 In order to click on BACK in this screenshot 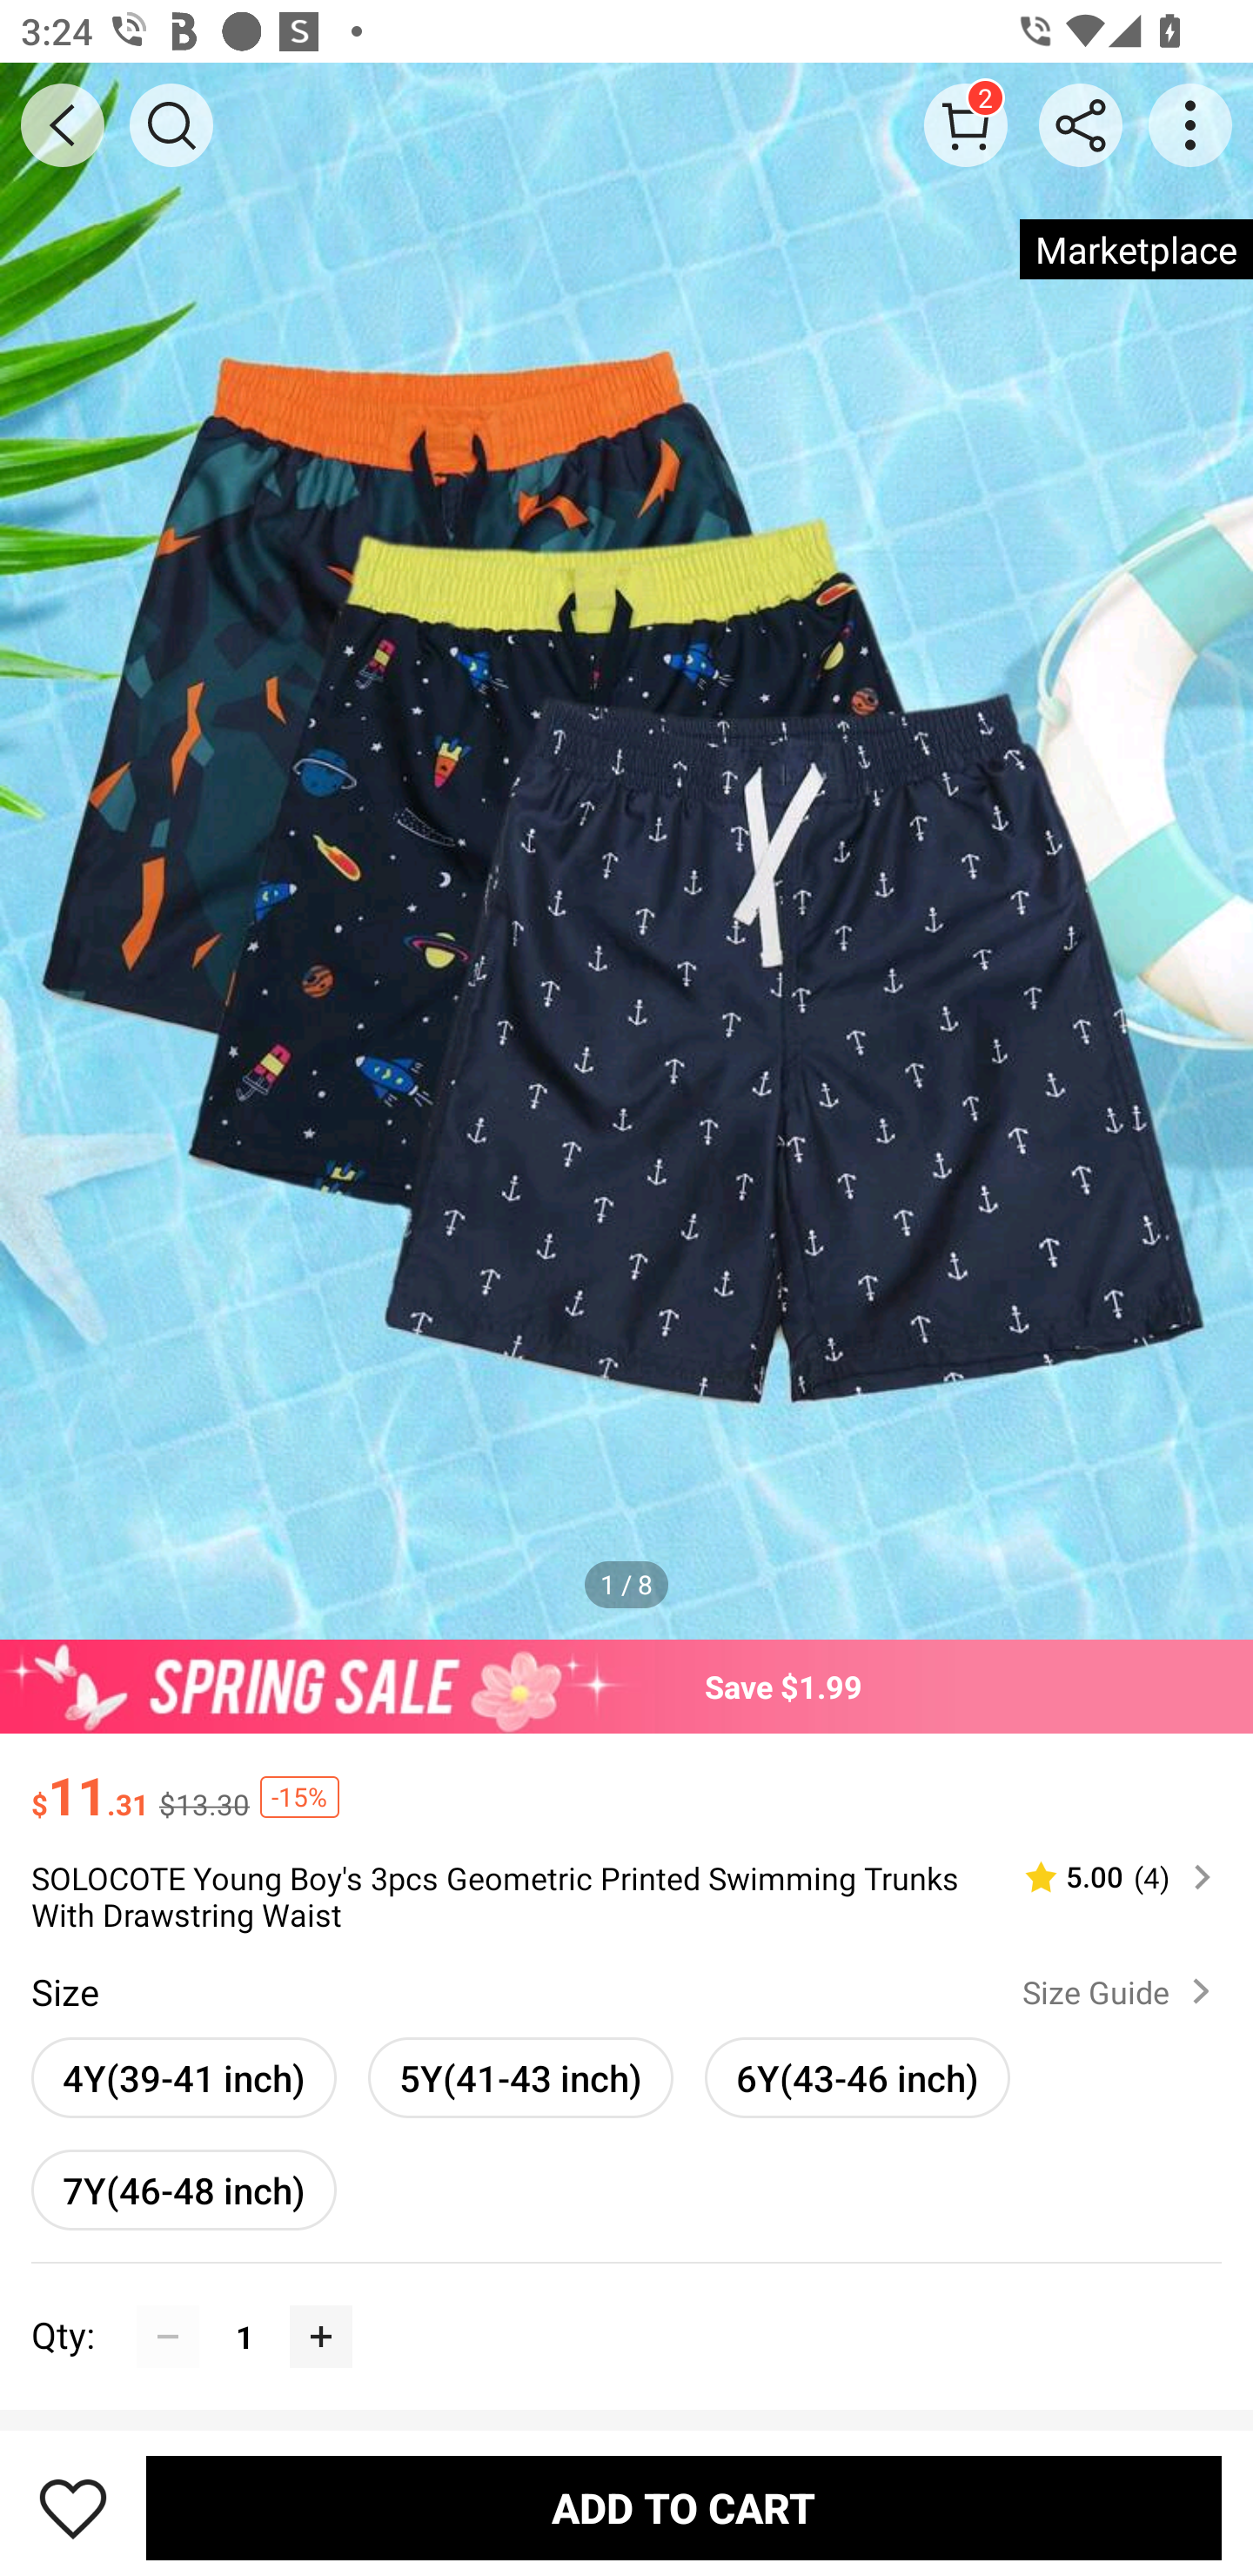, I will do `click(63, 125)`.